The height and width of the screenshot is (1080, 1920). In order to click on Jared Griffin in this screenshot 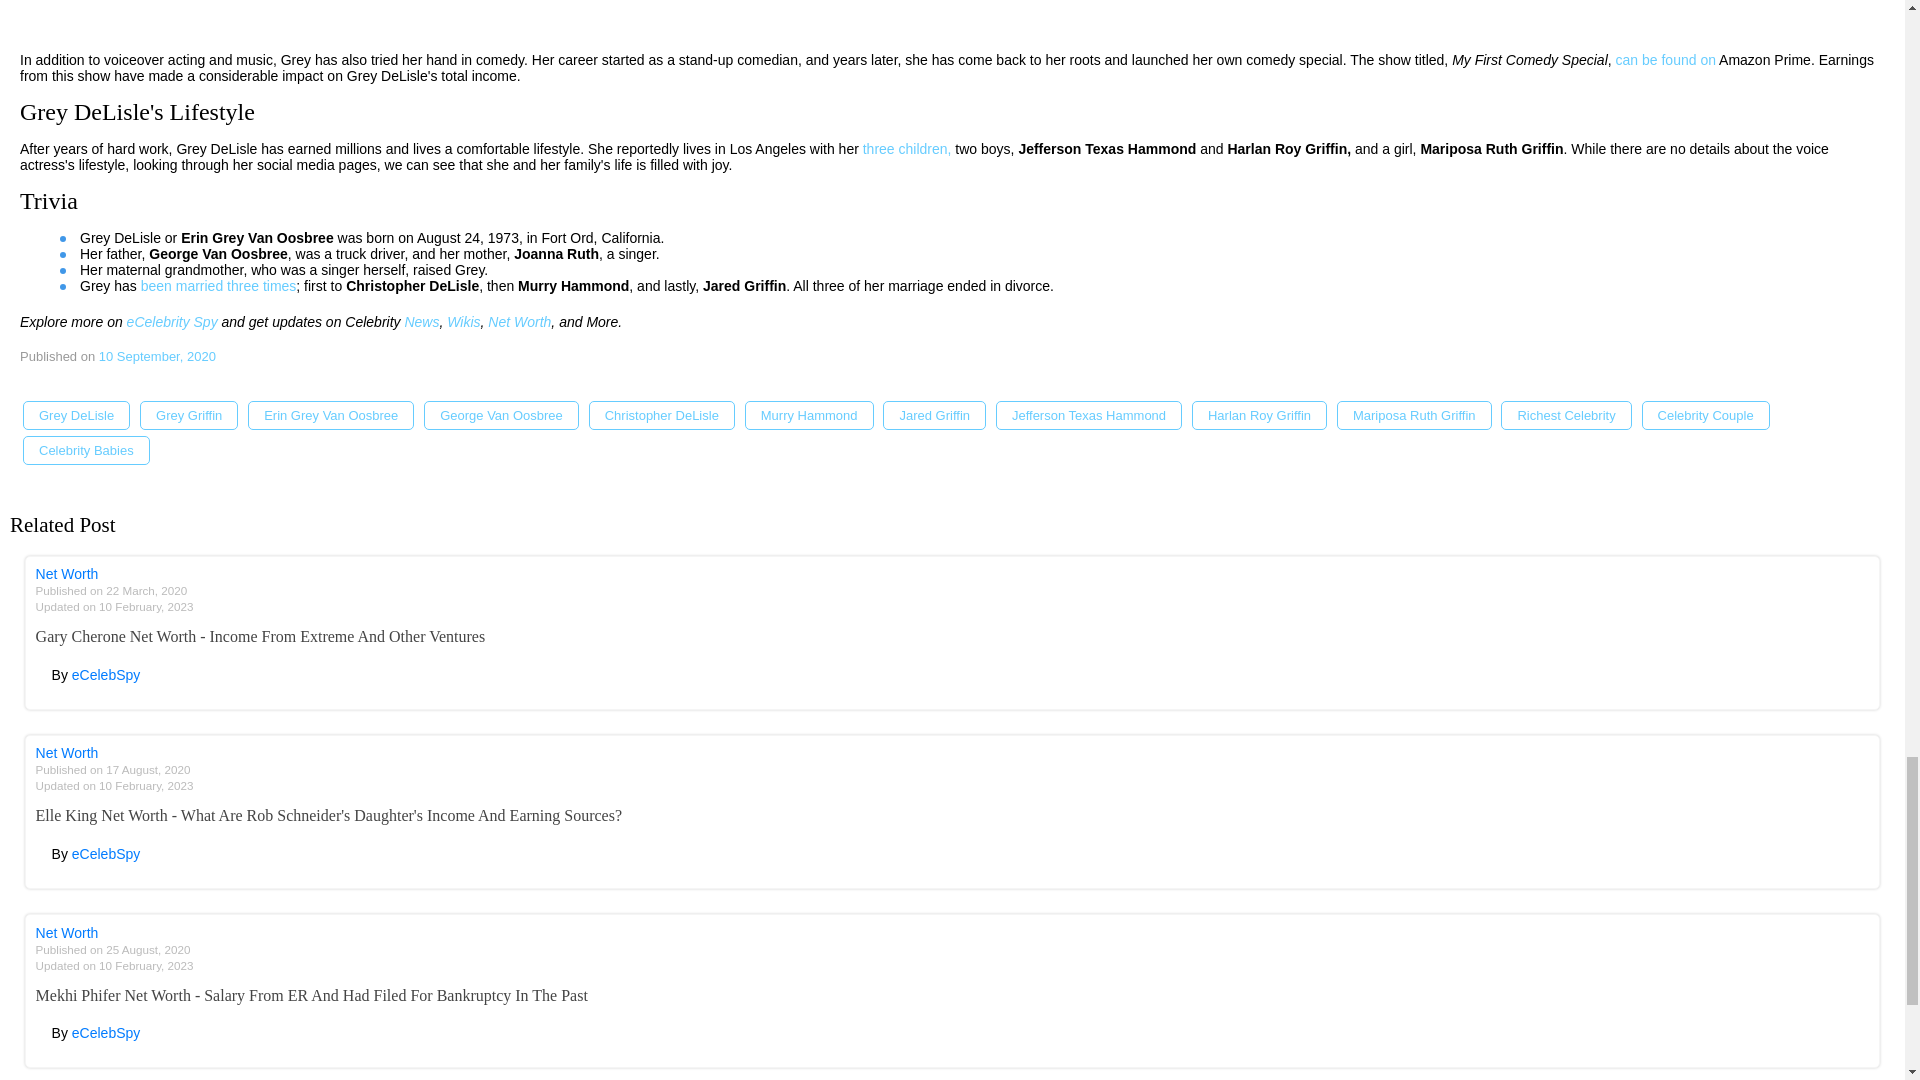, I will do `click(934, 414)`.